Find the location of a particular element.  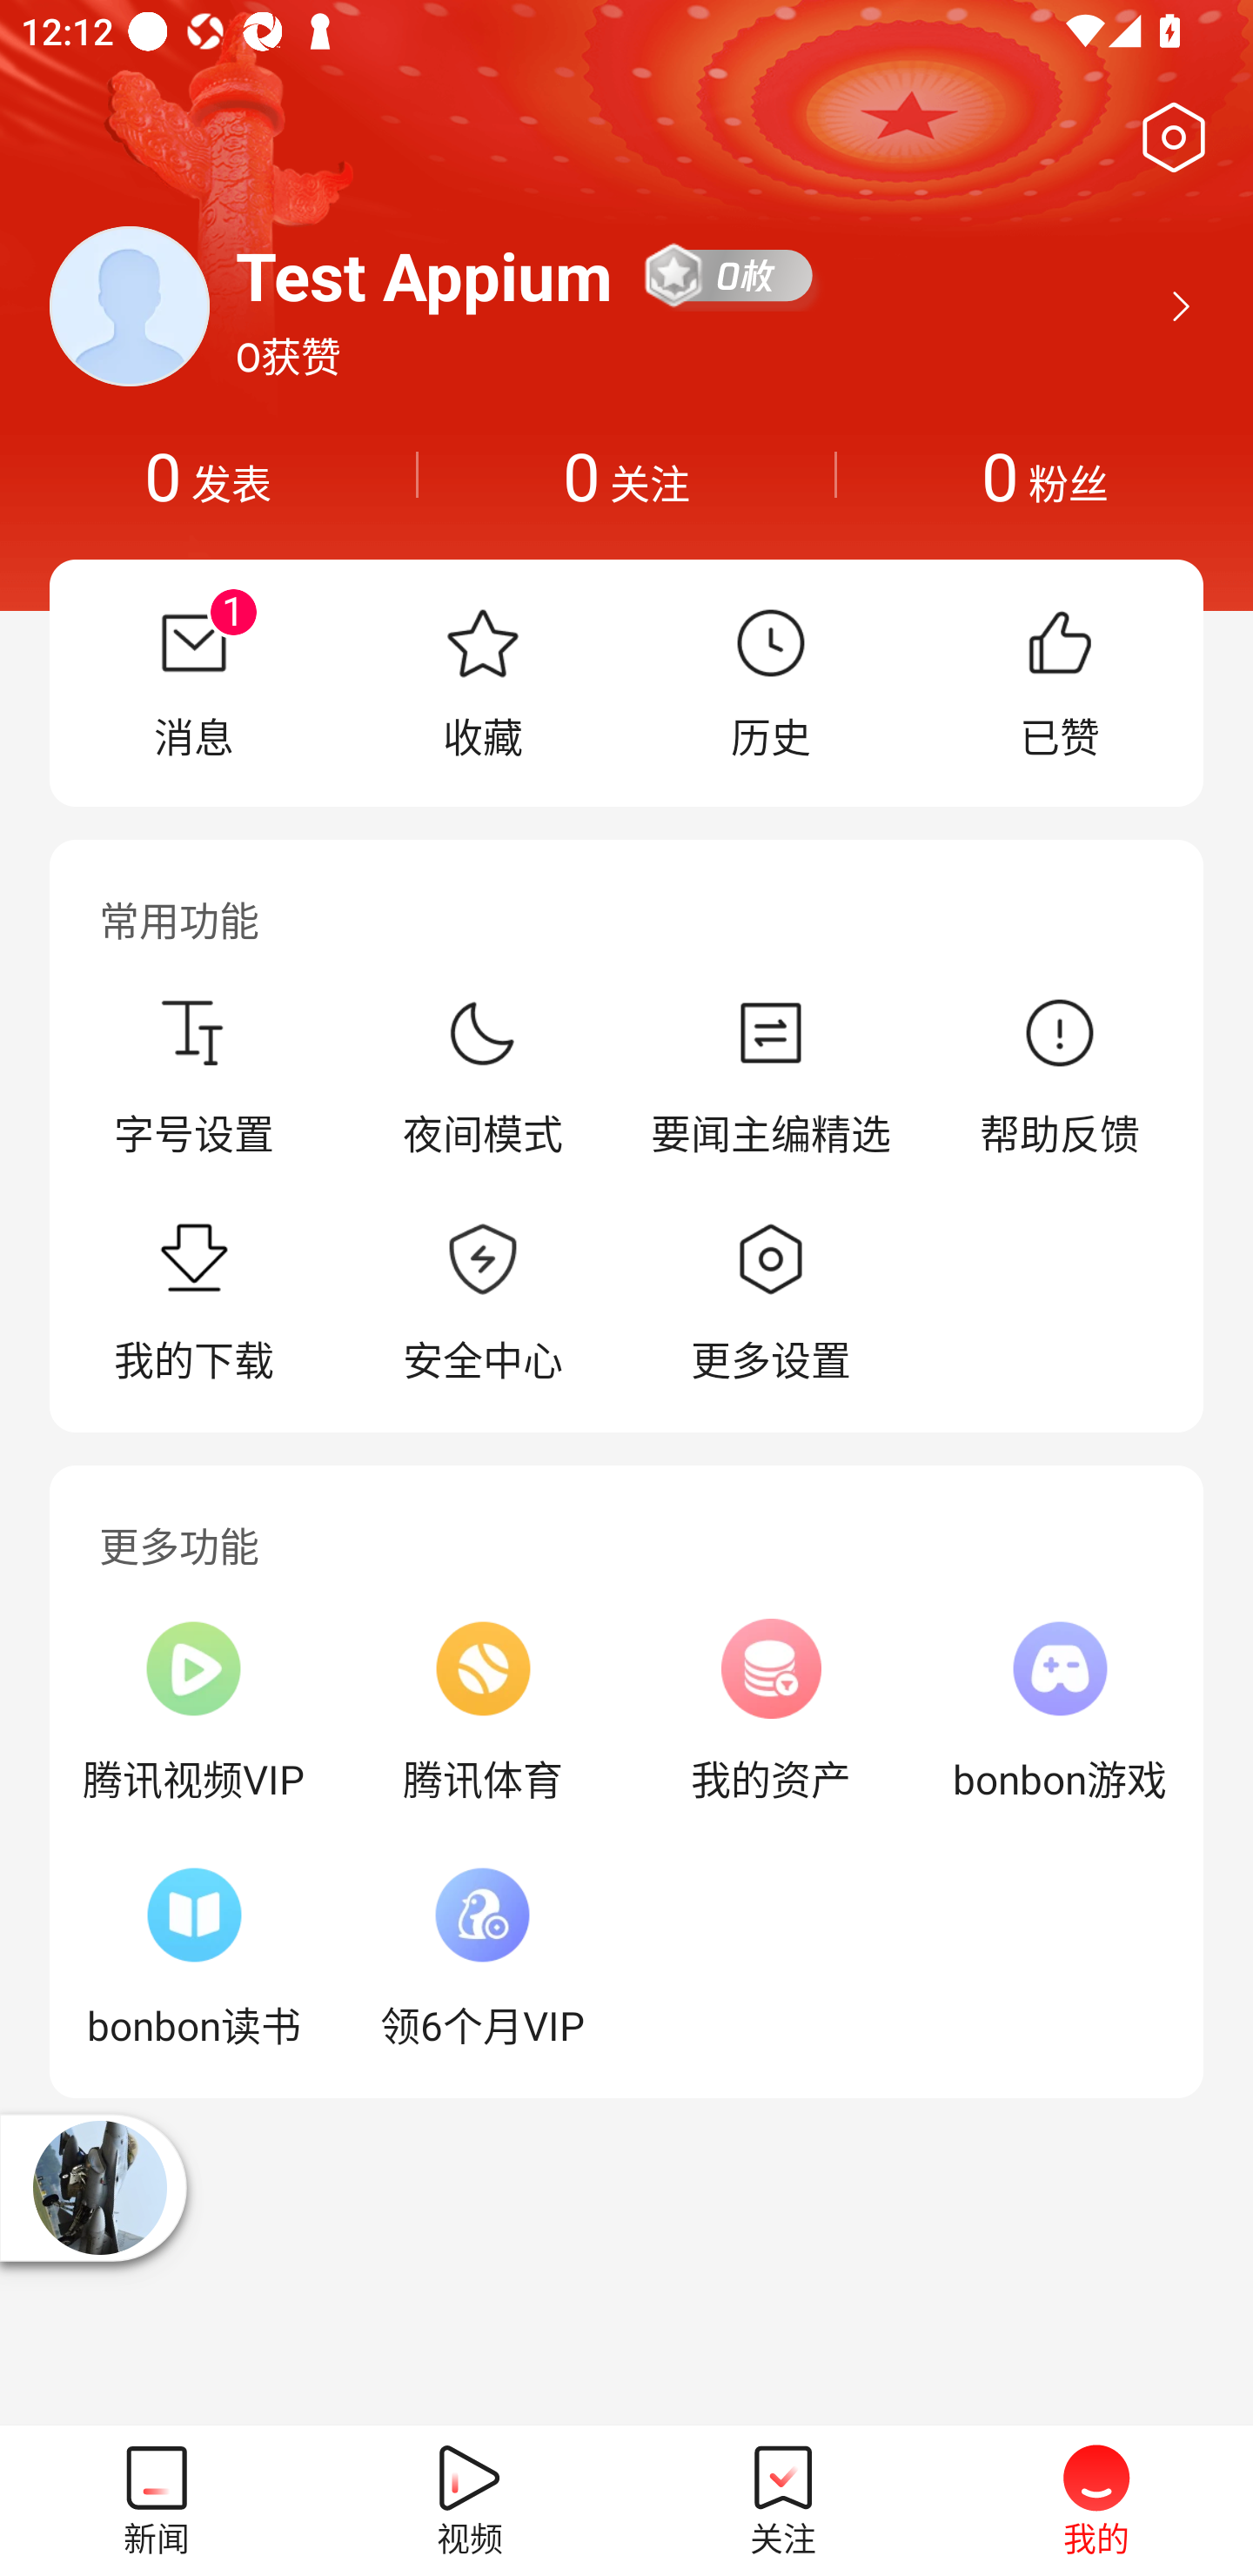

设置，可点击 is located at coordinates (1168, 138).